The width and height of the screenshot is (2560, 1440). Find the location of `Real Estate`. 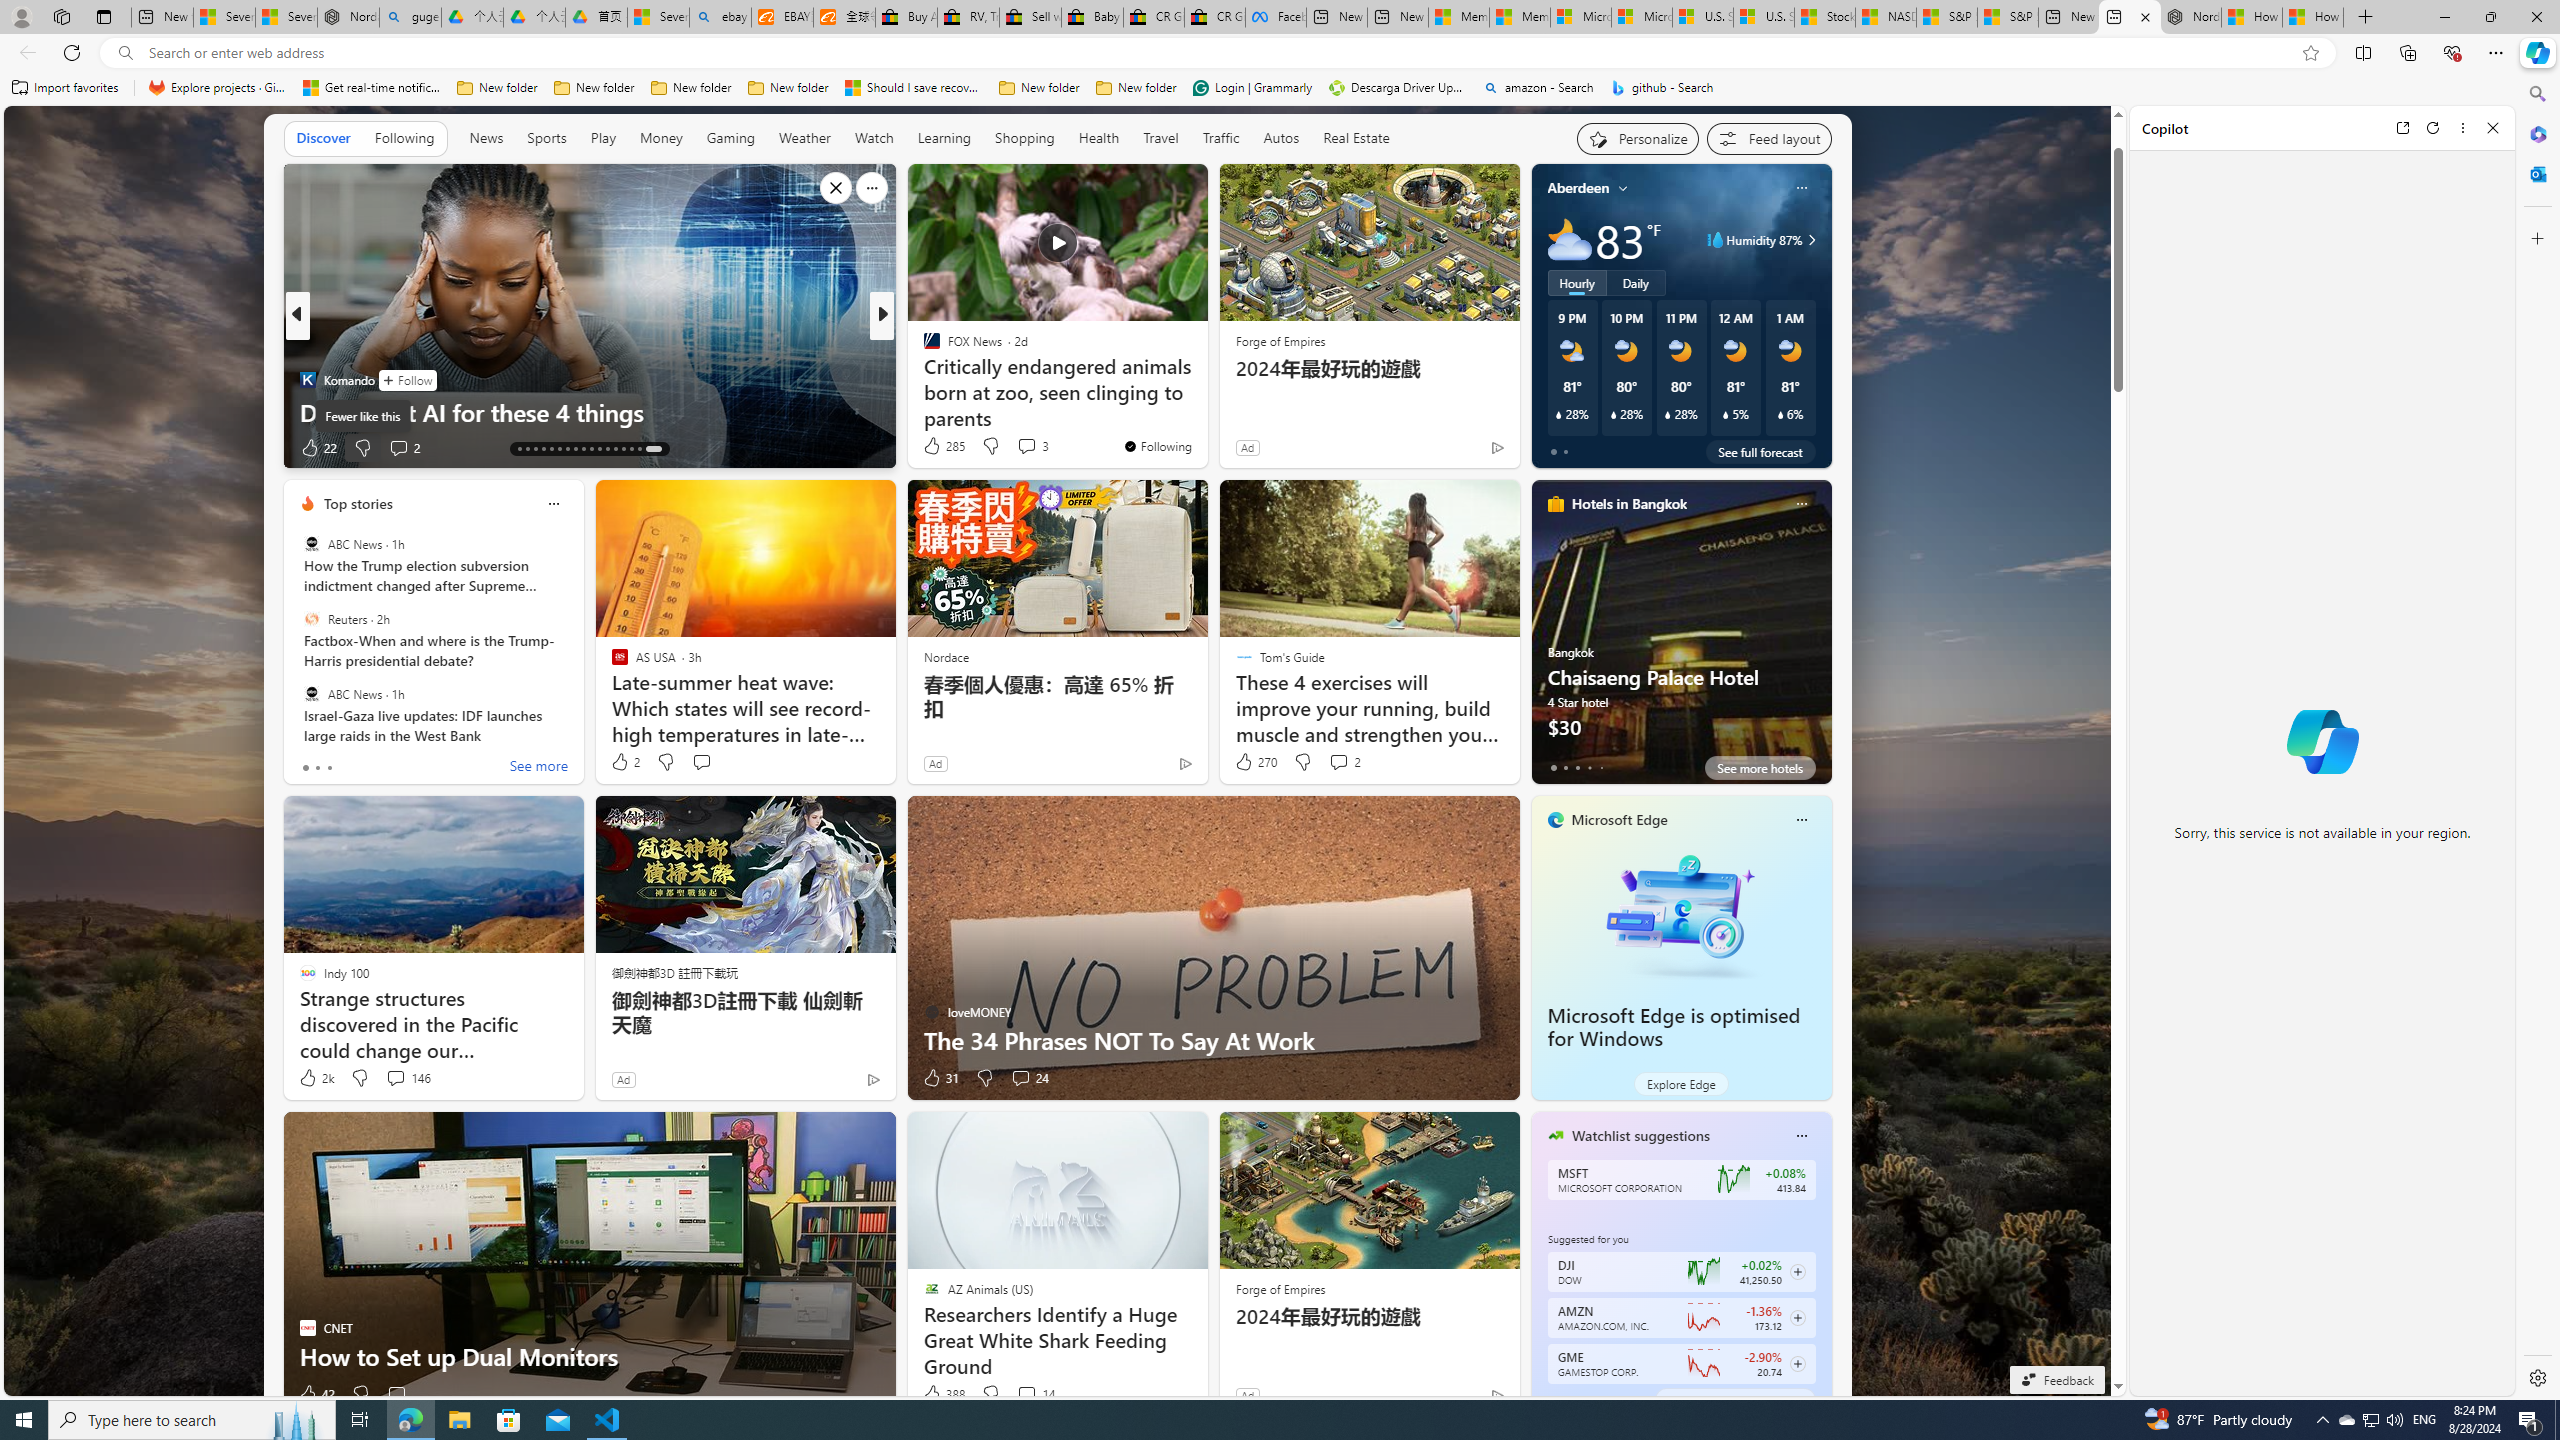

Real Estate is located at coordinates (1356, 139).